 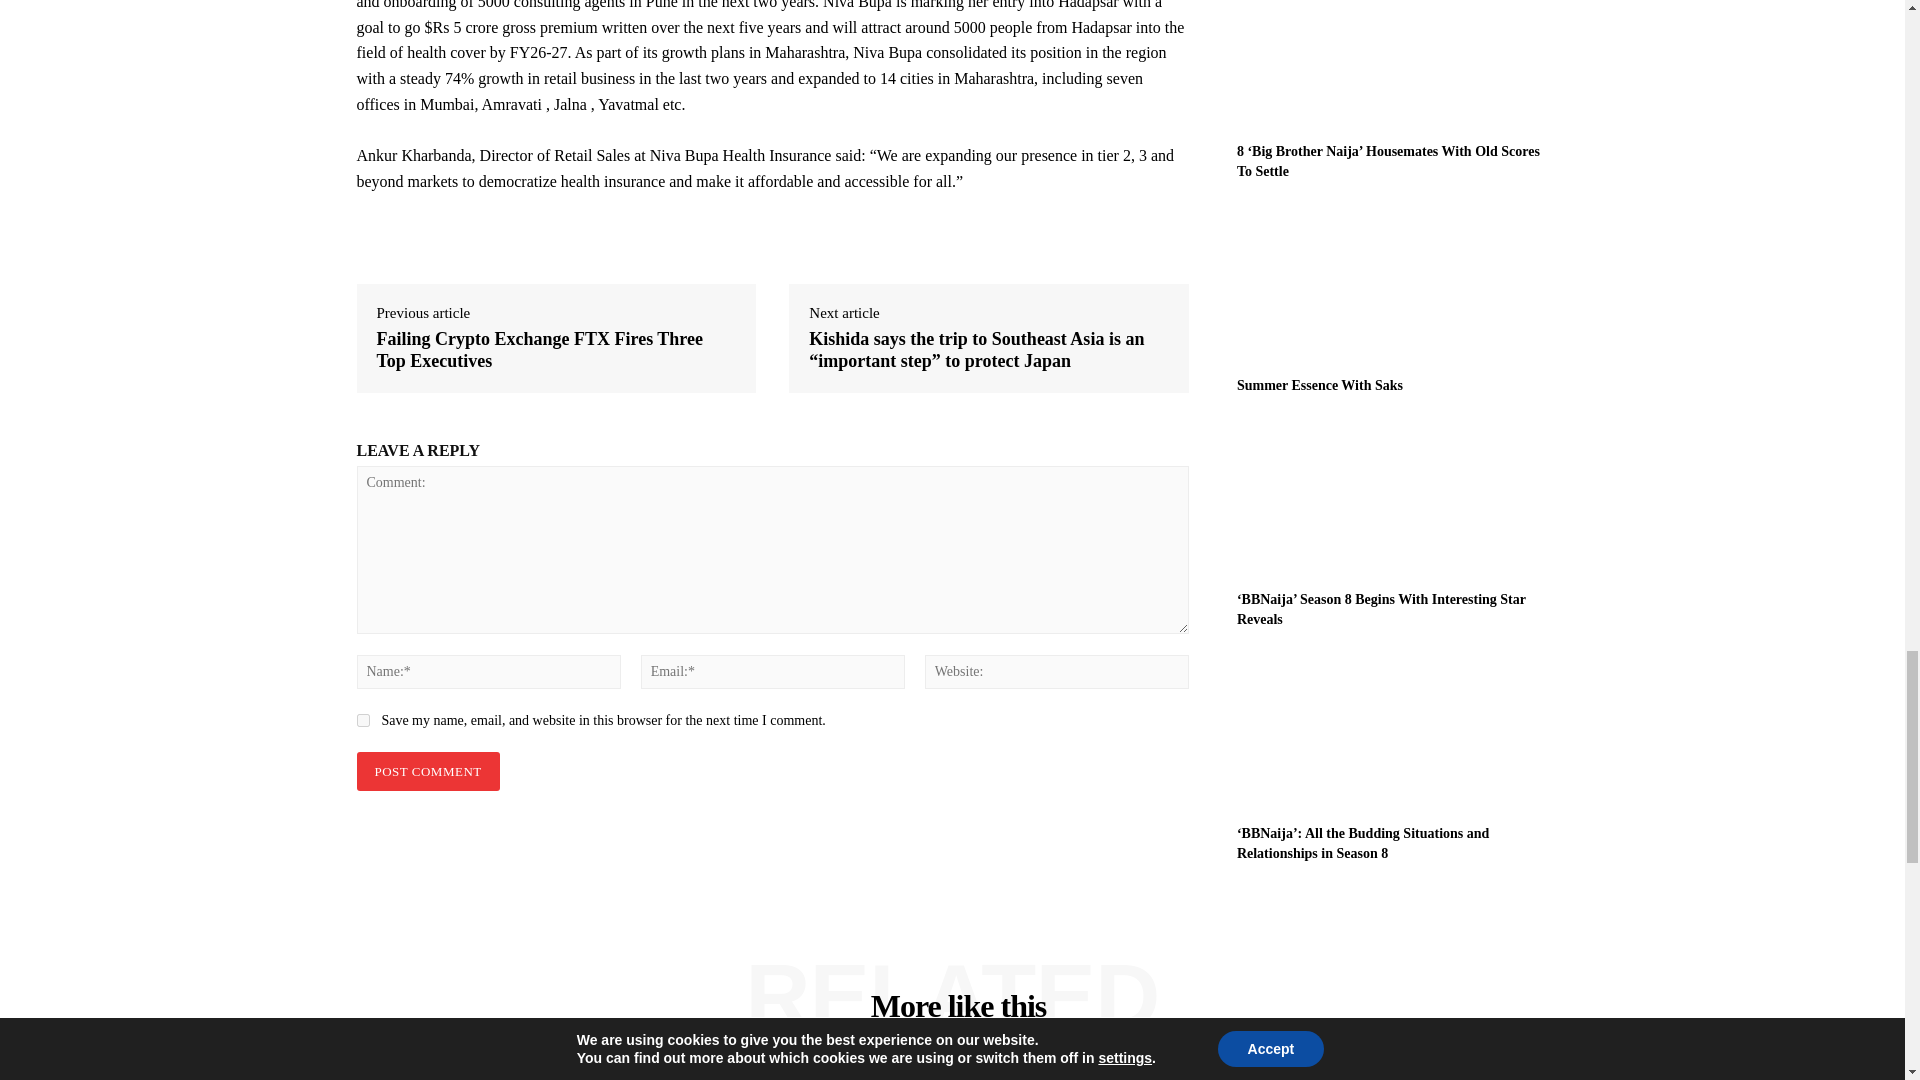 What do you see at coordinates (1320, 386) in the screenshot?
I see `Summer Essence With Saks` at bounding box center [1320, 386].